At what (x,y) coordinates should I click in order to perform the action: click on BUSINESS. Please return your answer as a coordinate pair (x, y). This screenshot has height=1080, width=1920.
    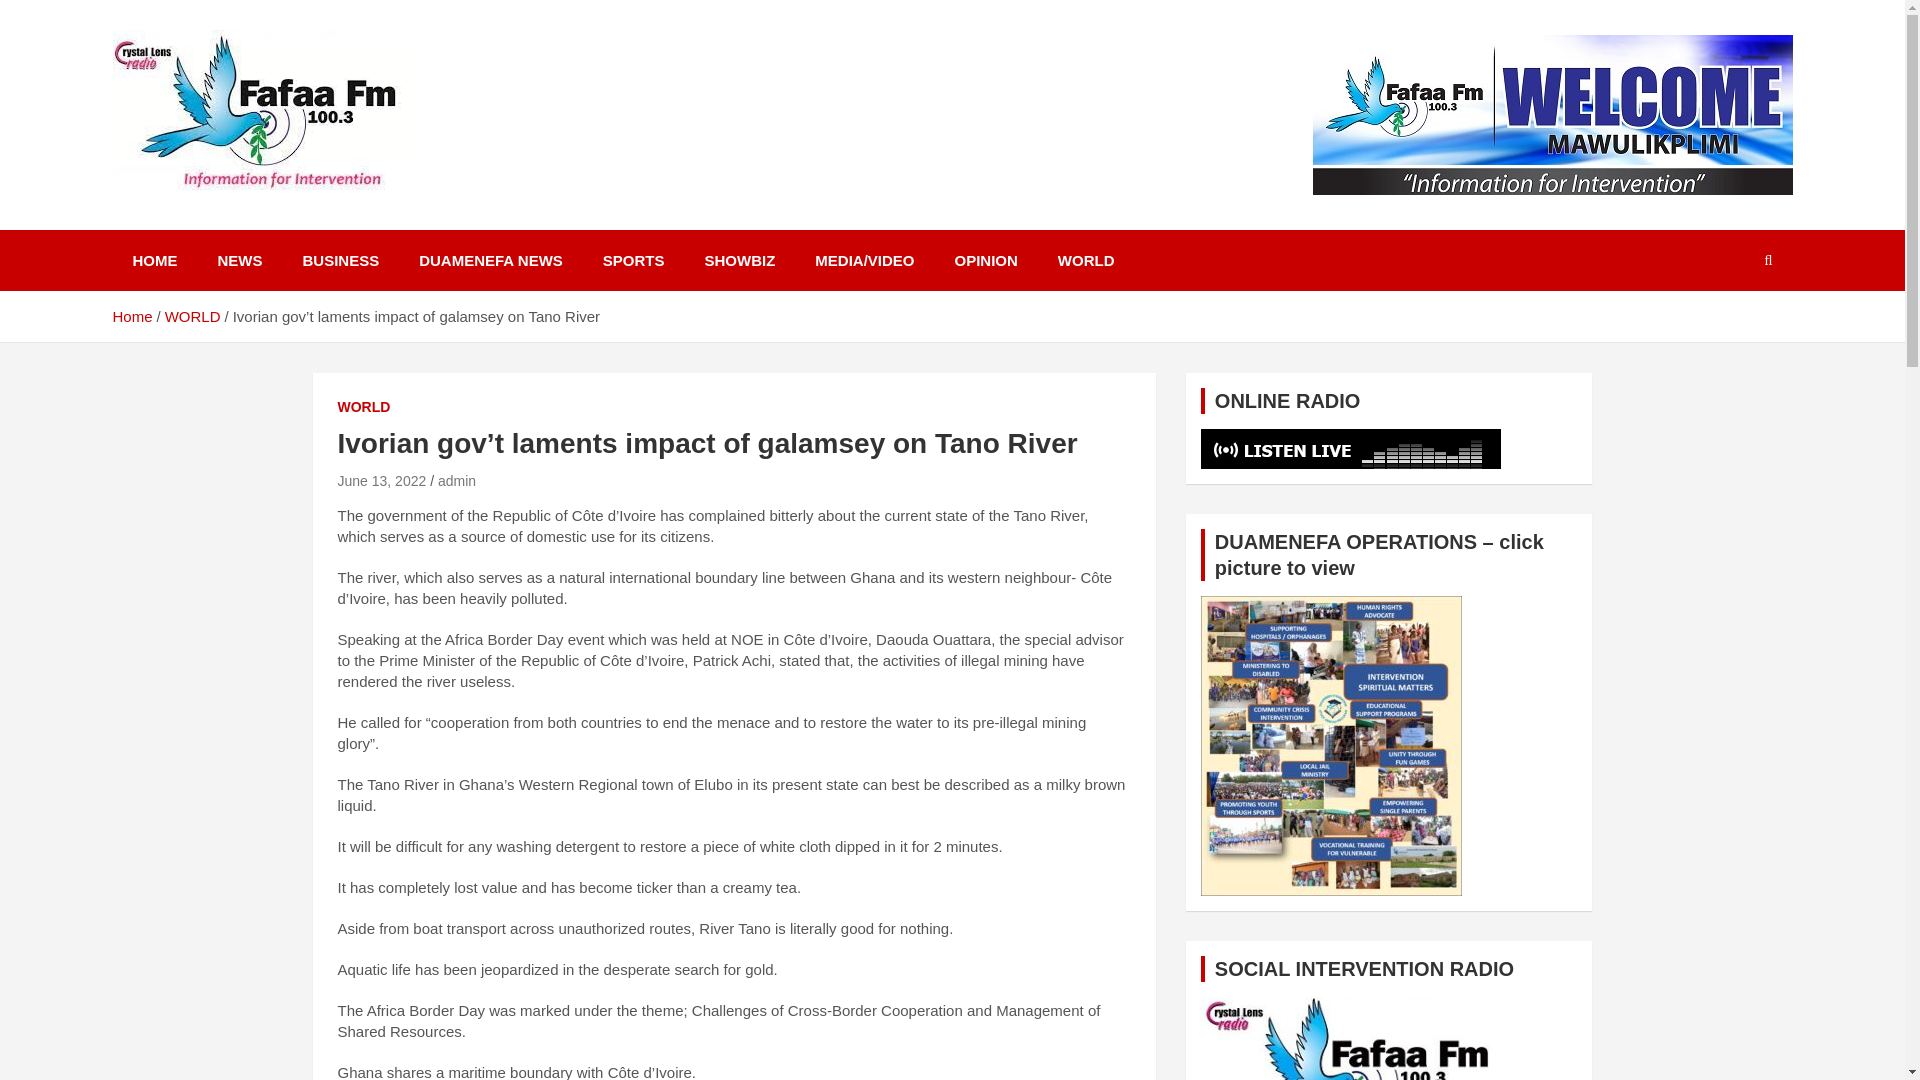
    Looking at the image, I should click on (340, 260).